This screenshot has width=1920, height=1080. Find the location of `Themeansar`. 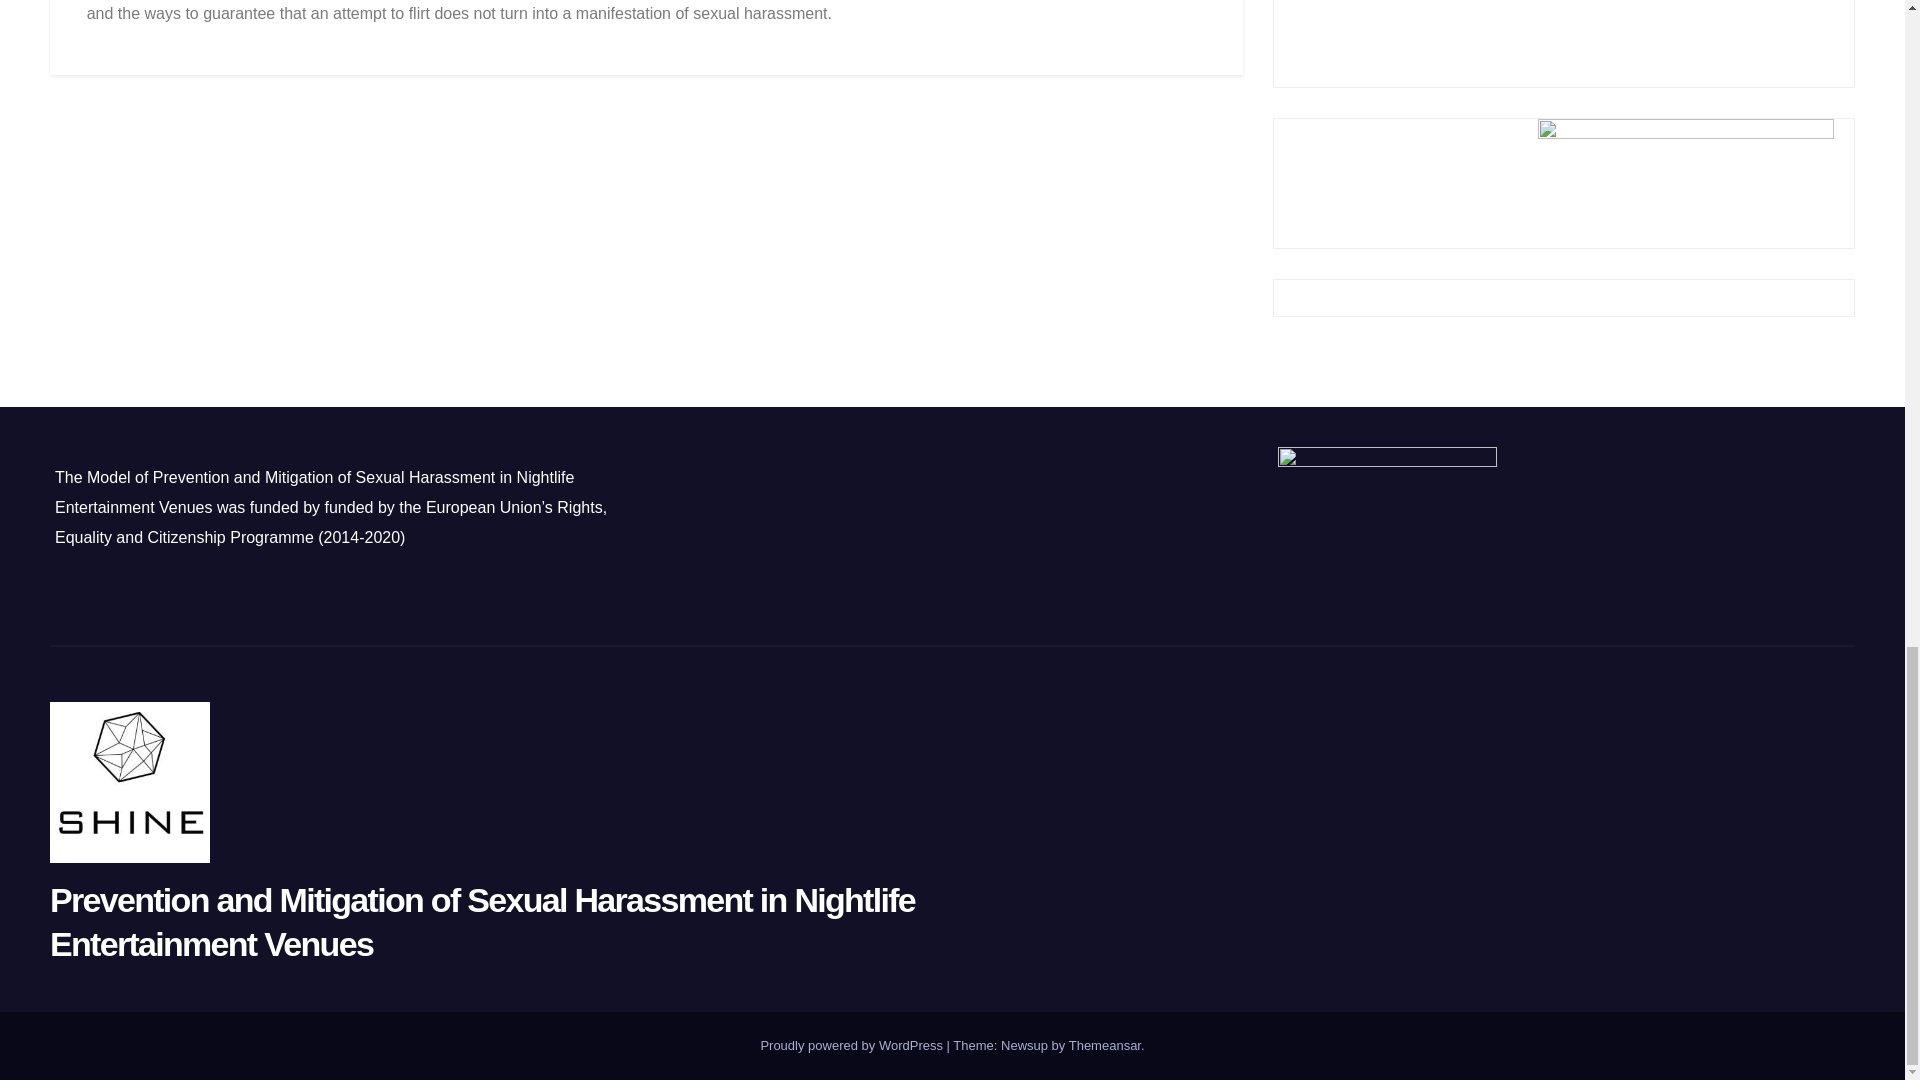

Themeansar is located at coordinates (1104, 1045).